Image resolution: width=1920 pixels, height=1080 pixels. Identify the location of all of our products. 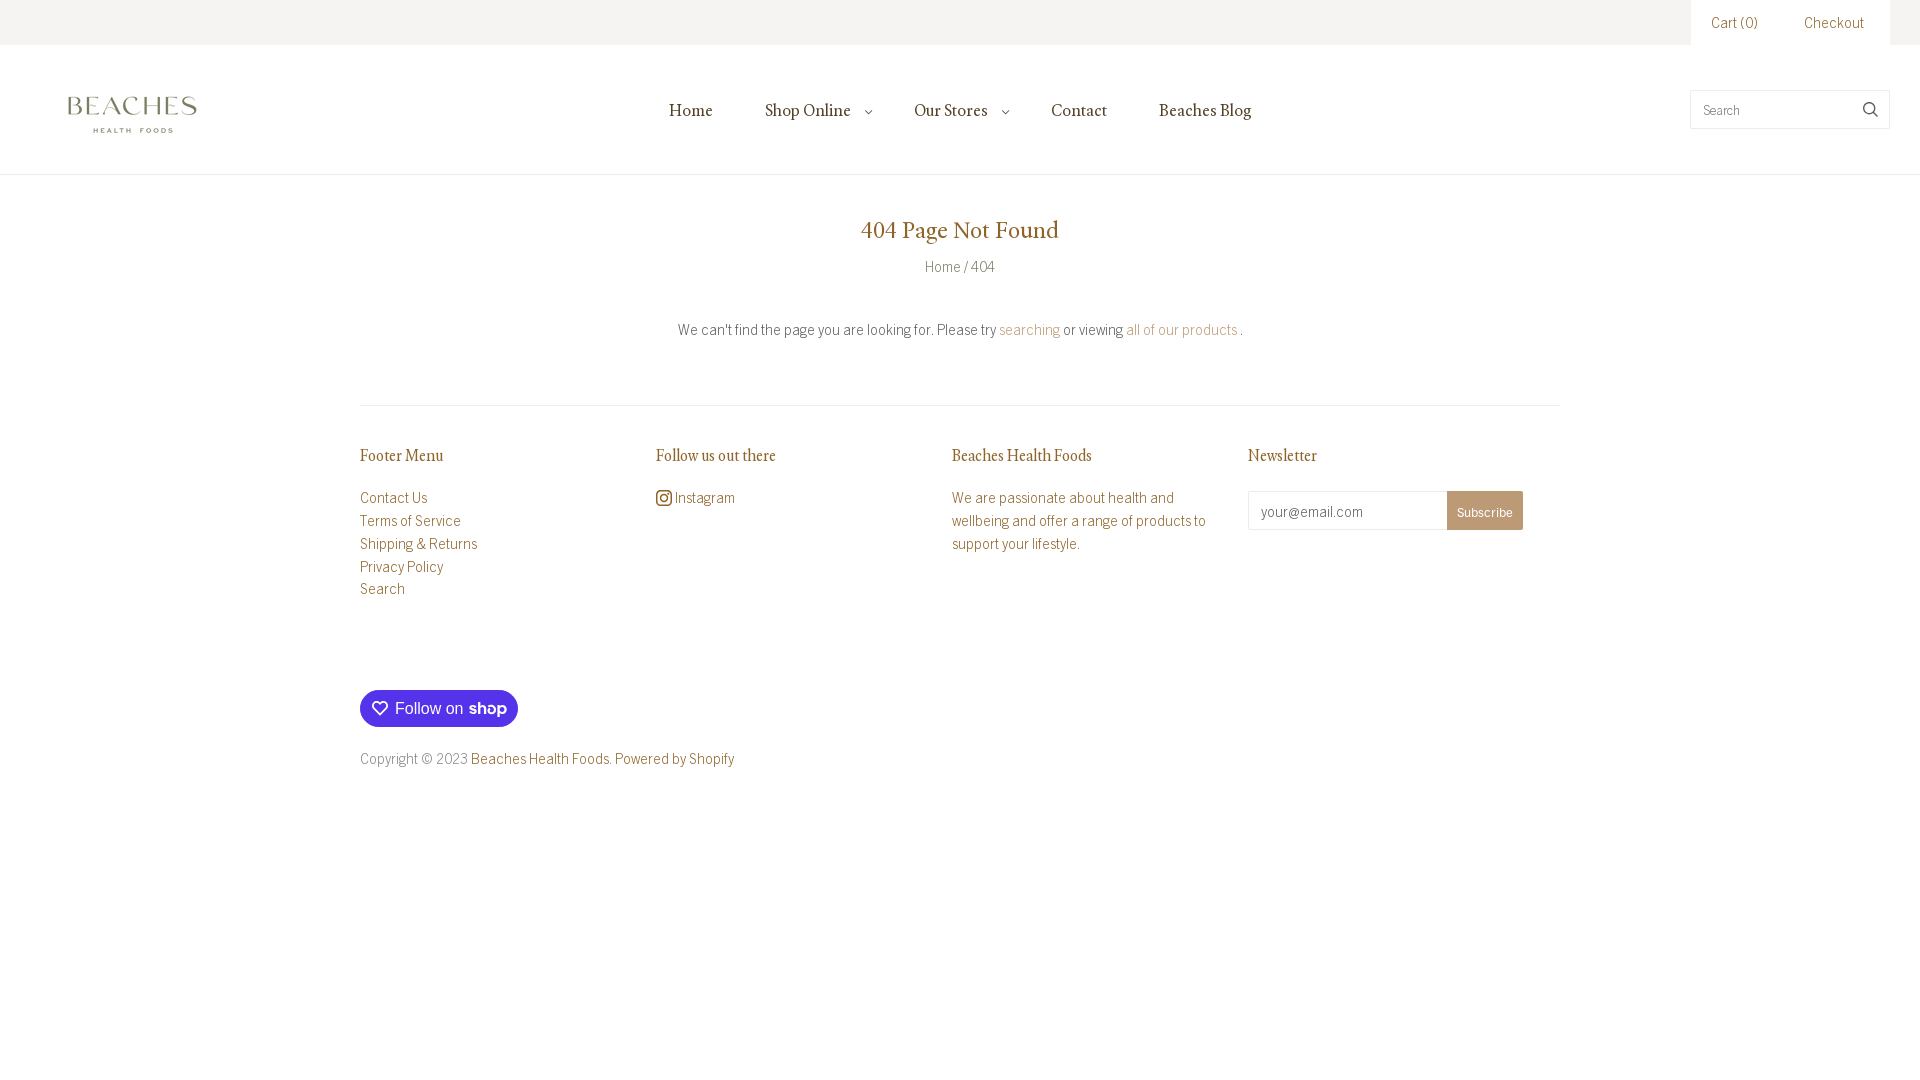
(1182, 329).